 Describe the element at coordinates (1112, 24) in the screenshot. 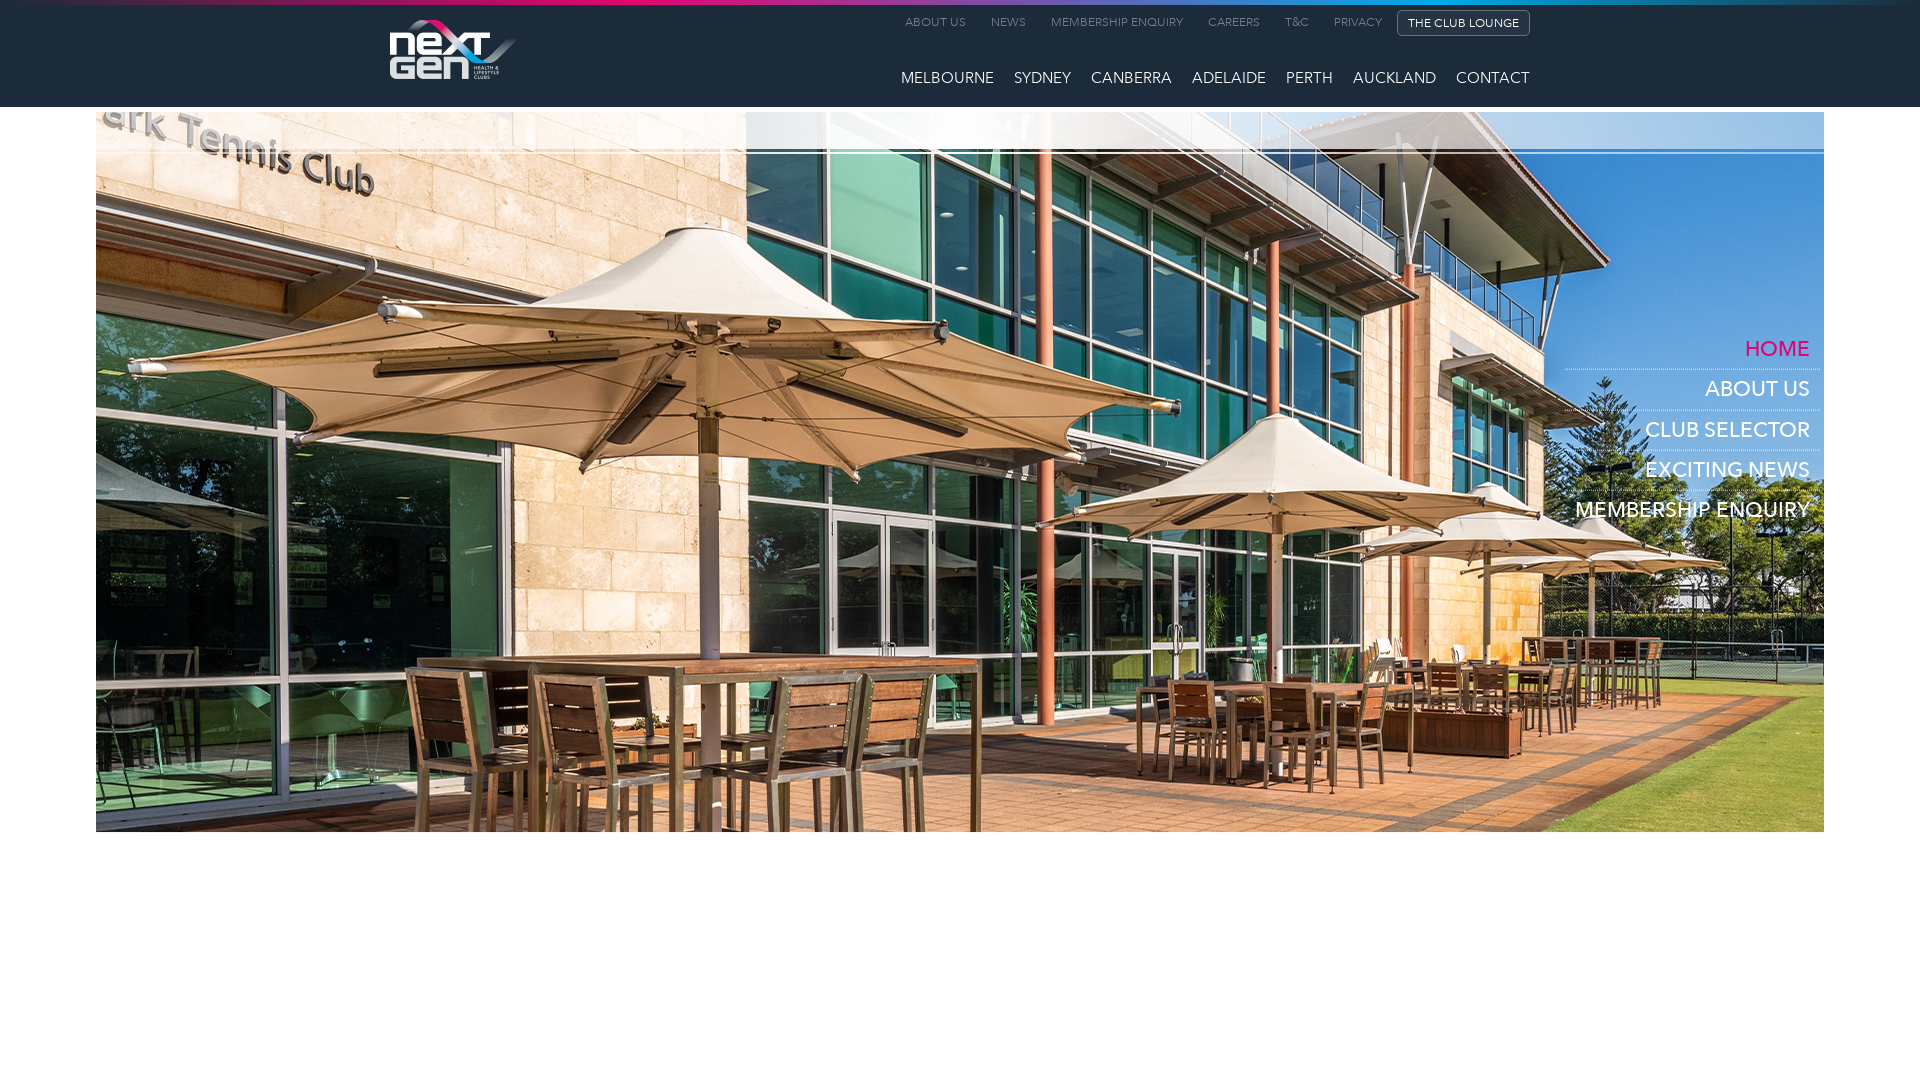

I see `MEMBERSHIP ENQUIRY` at that location.